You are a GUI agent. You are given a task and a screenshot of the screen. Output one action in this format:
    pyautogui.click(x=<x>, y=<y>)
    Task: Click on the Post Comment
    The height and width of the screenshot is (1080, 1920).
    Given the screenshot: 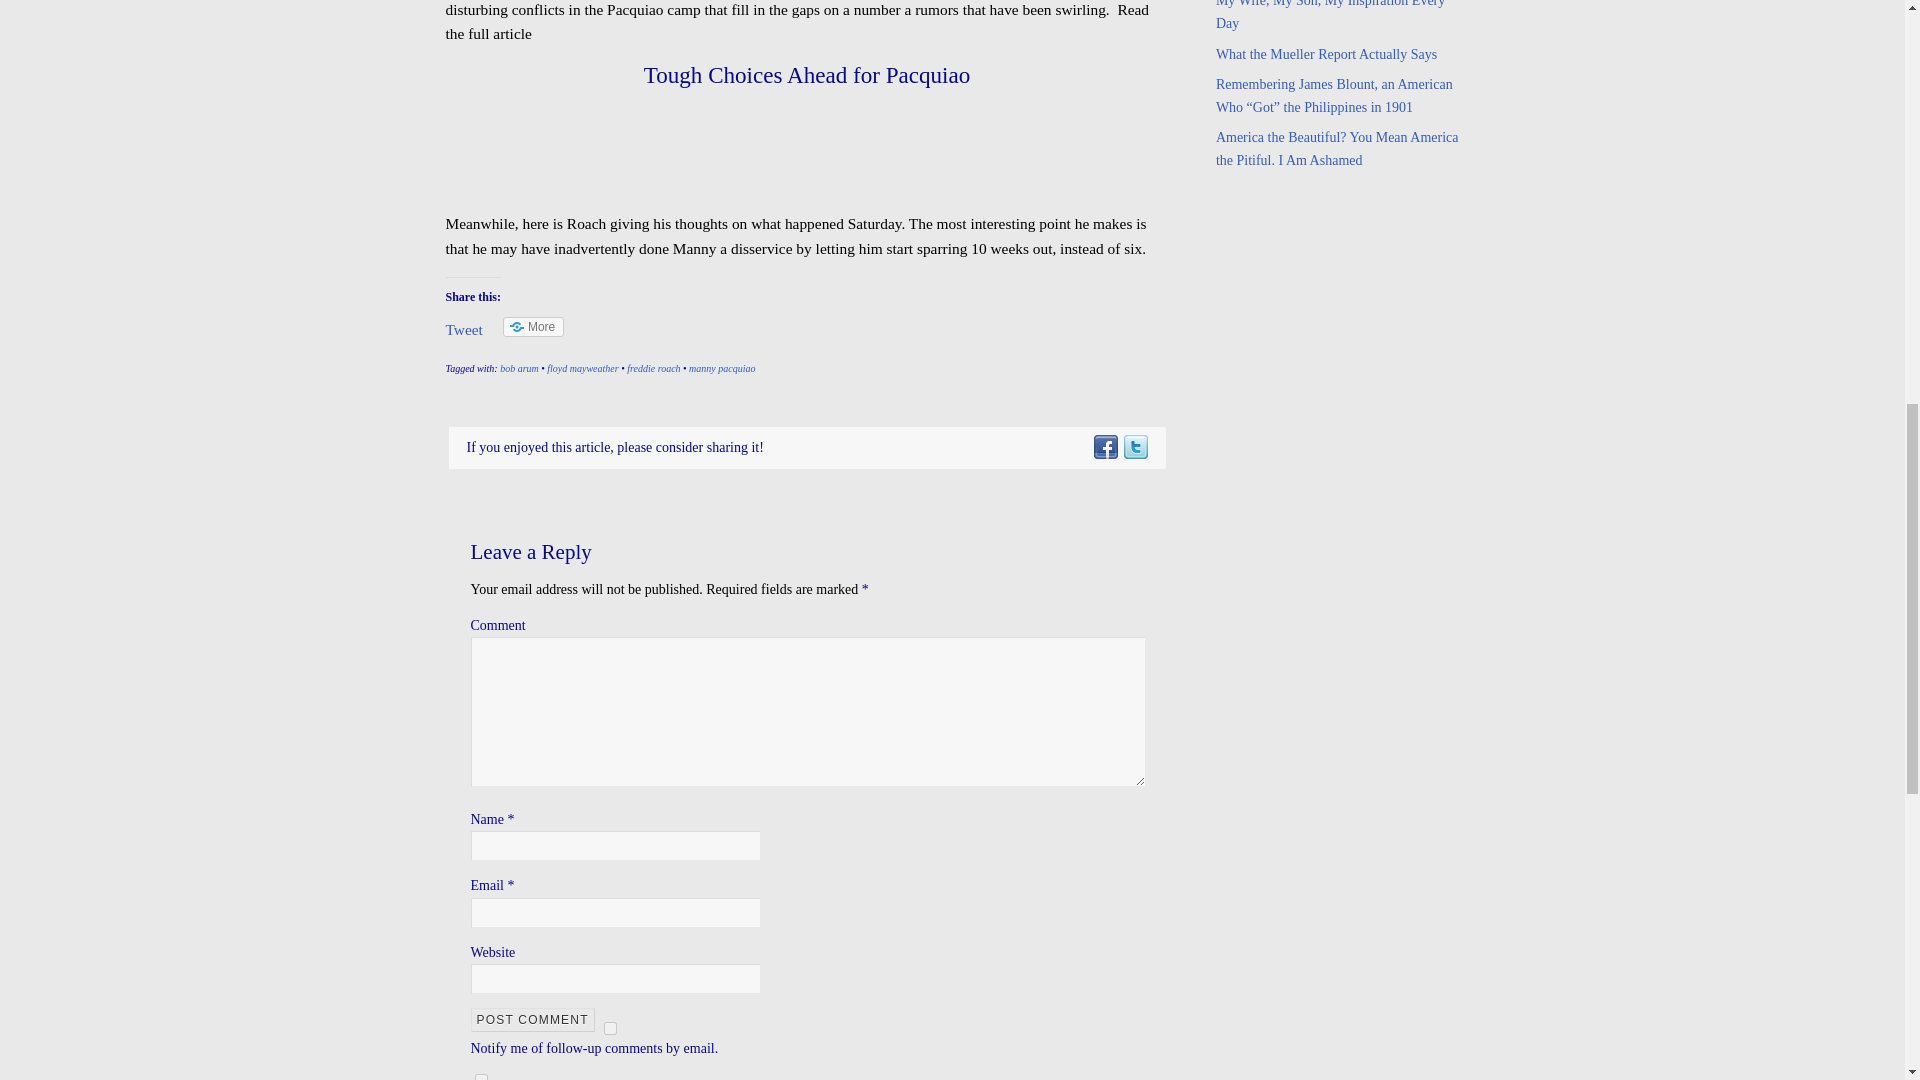 What is the action you would take?
    pyautogui.click(x=532, y=1020)
    